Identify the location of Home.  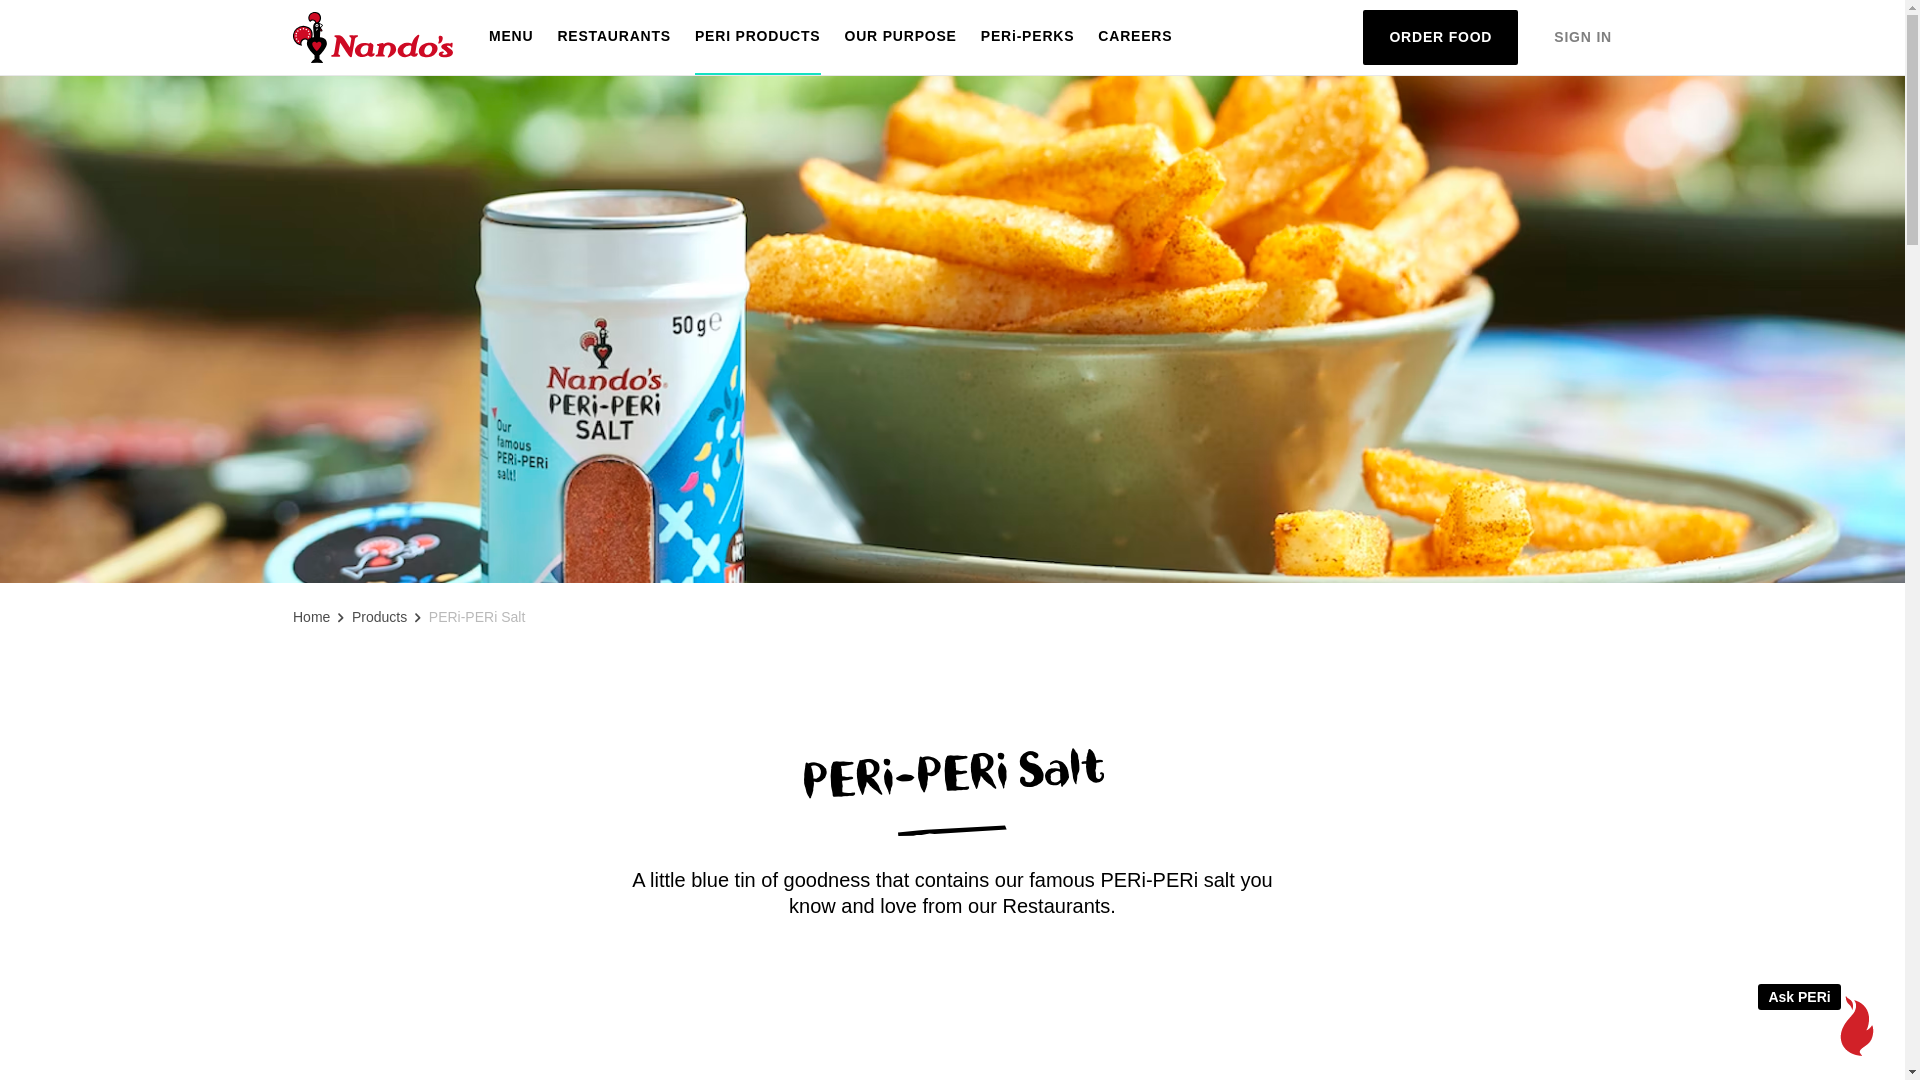
(312, 618).